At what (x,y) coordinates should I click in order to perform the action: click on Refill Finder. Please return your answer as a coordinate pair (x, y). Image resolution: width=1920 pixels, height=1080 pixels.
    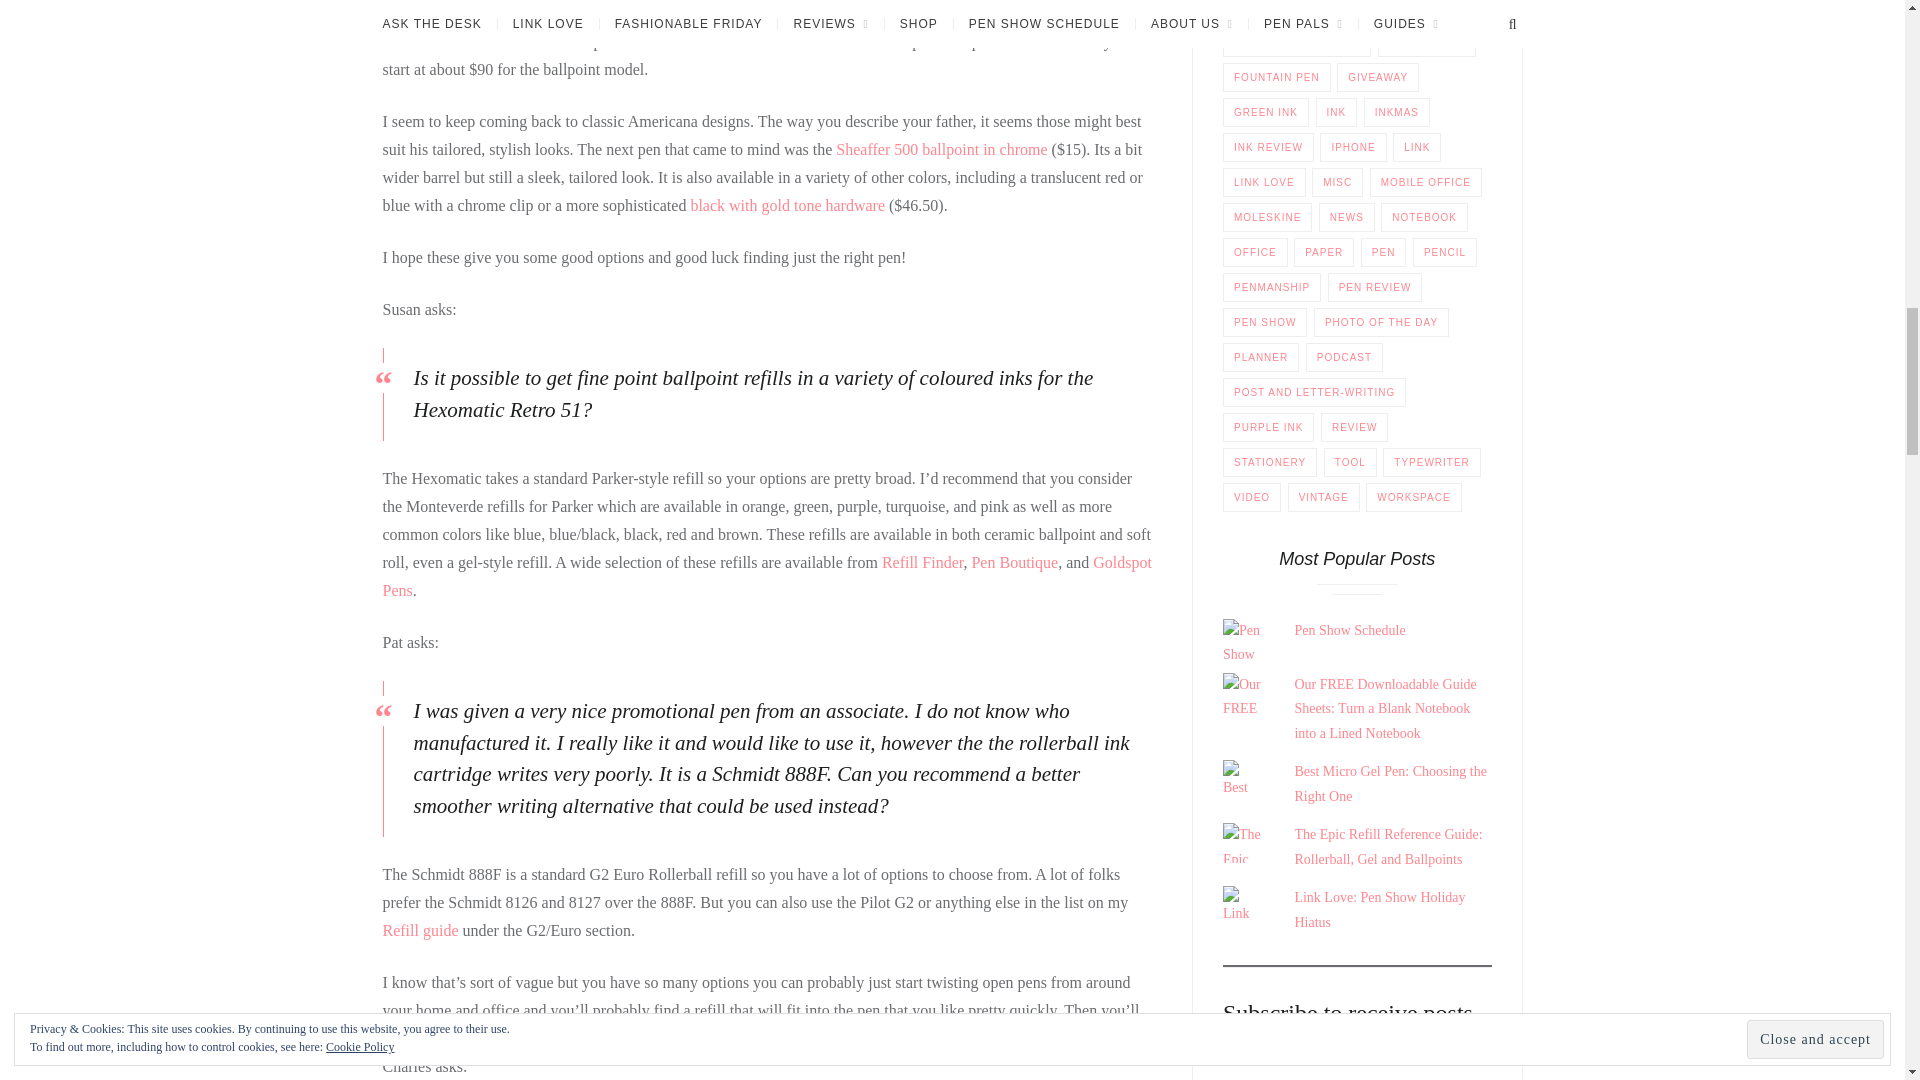
    Looking at the image, I should click on (922, 562).